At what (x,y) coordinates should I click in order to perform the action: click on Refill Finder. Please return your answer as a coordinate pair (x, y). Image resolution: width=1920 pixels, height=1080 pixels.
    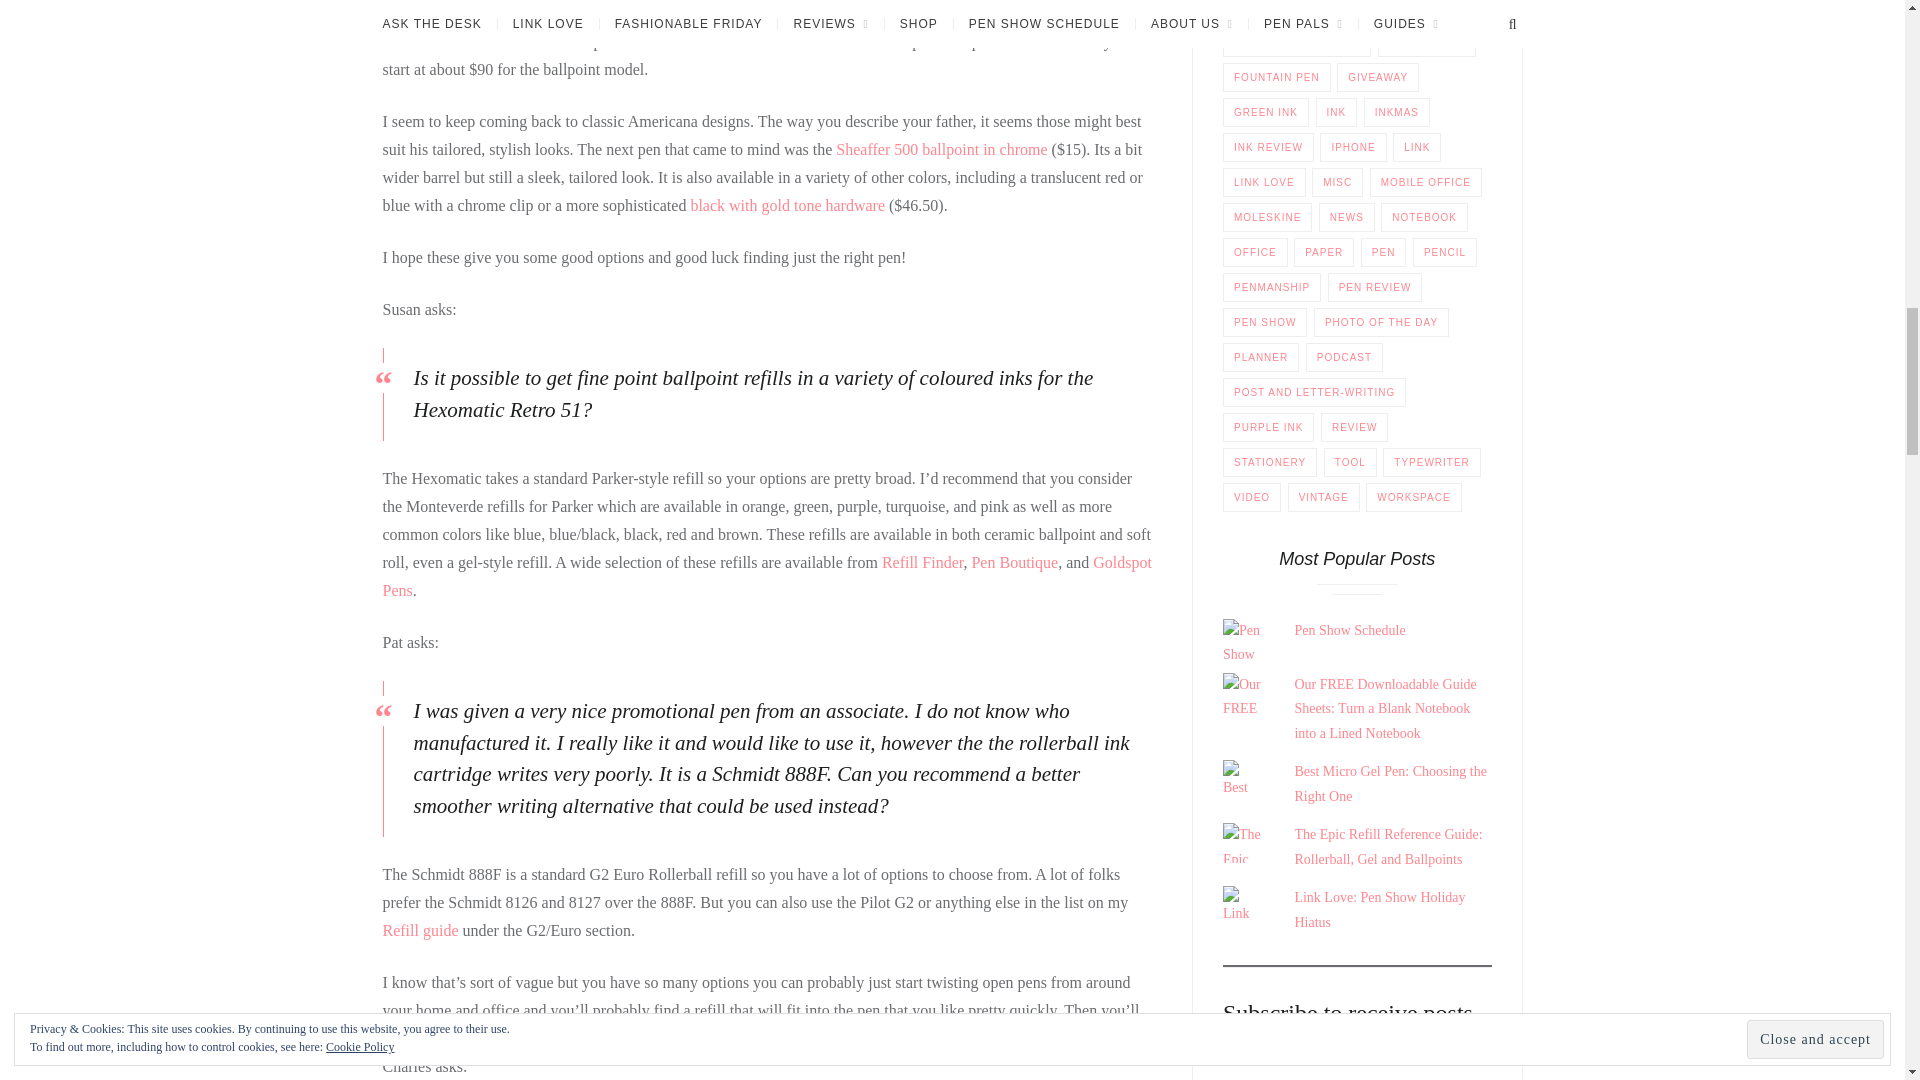
    Looking at the image, I should click on (922, 562).